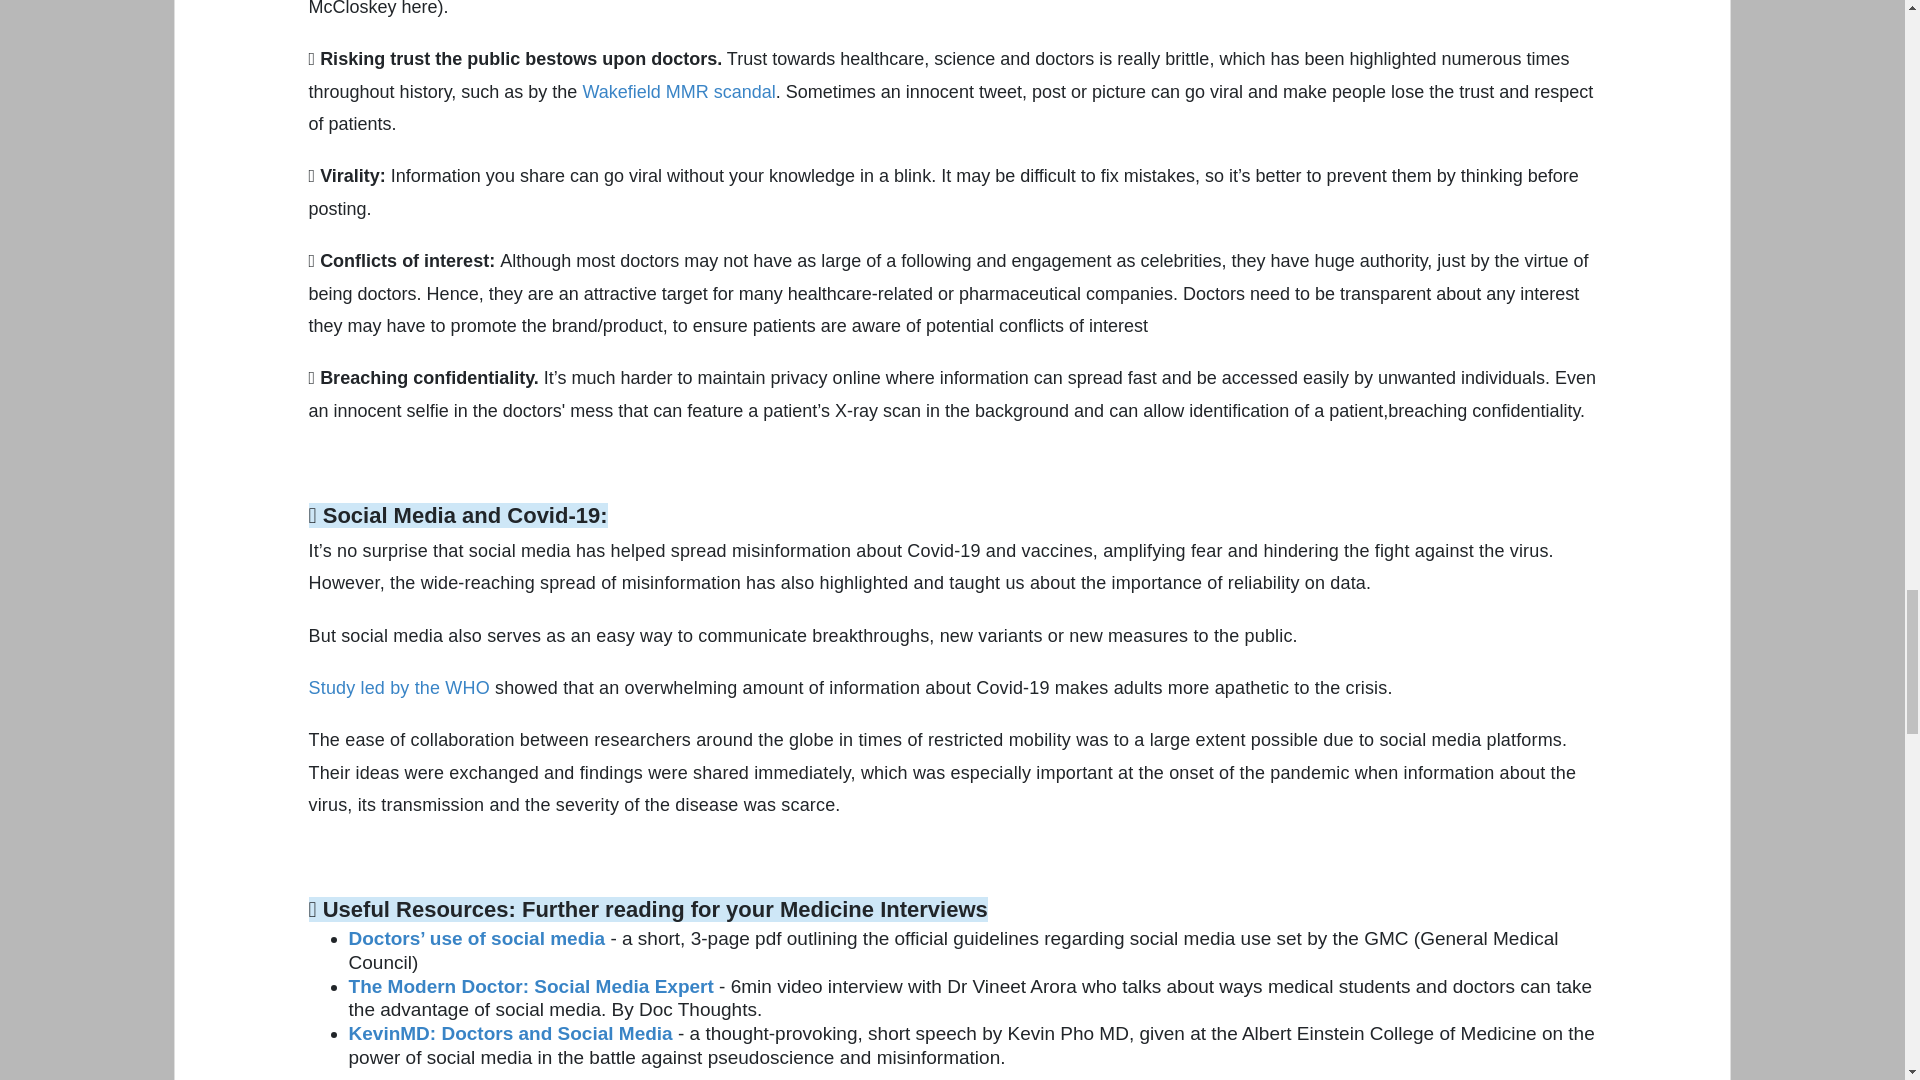 The width and height of the screenshot is (1920, 1080). What do you see at coordinates (511, 1033) in the screenshot?
I see `KevinMD: Doctors and Social Media` at bounding box center [511, 1033].